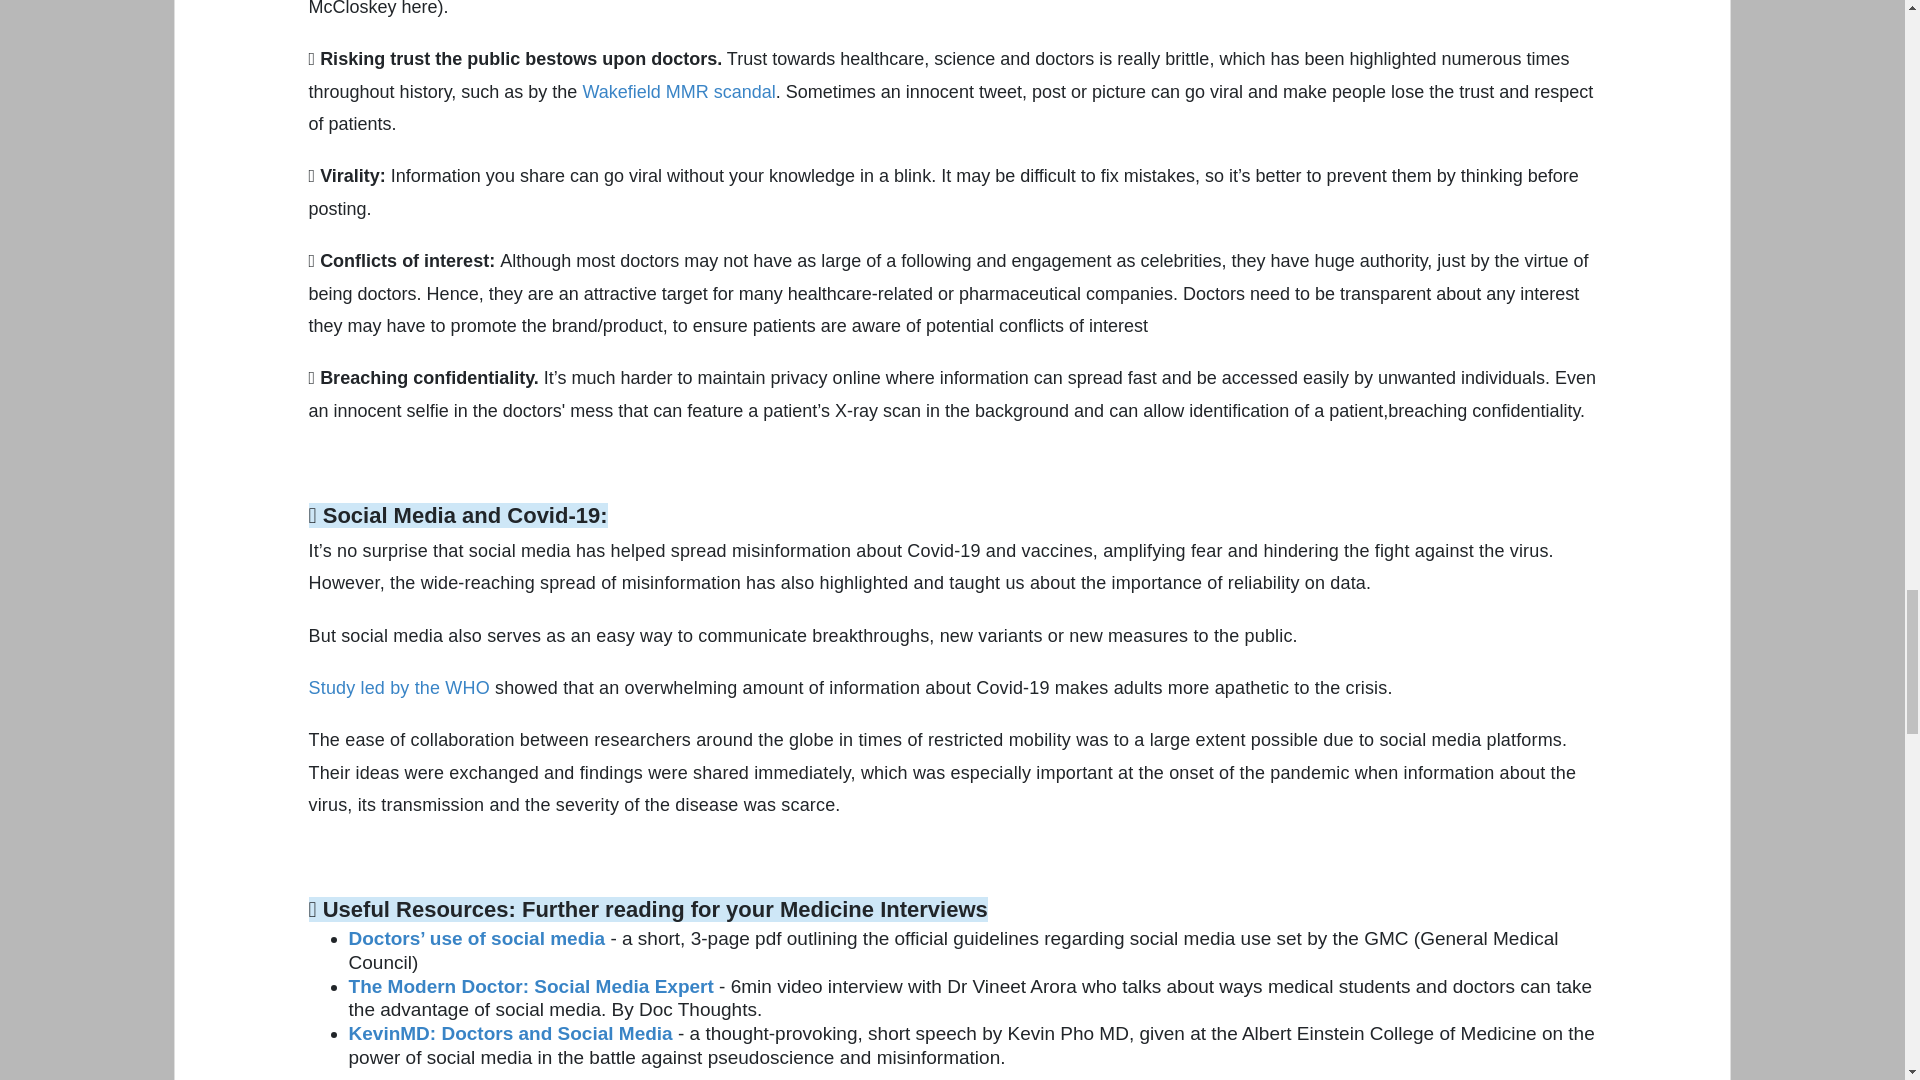 The width and height of the screenshot is (1920, 1080). What do you see at coordinates (511, 1033) in the screenshot?
I see `KevinMD: Doctors and Social Media` at bounding box center [511, 1033].